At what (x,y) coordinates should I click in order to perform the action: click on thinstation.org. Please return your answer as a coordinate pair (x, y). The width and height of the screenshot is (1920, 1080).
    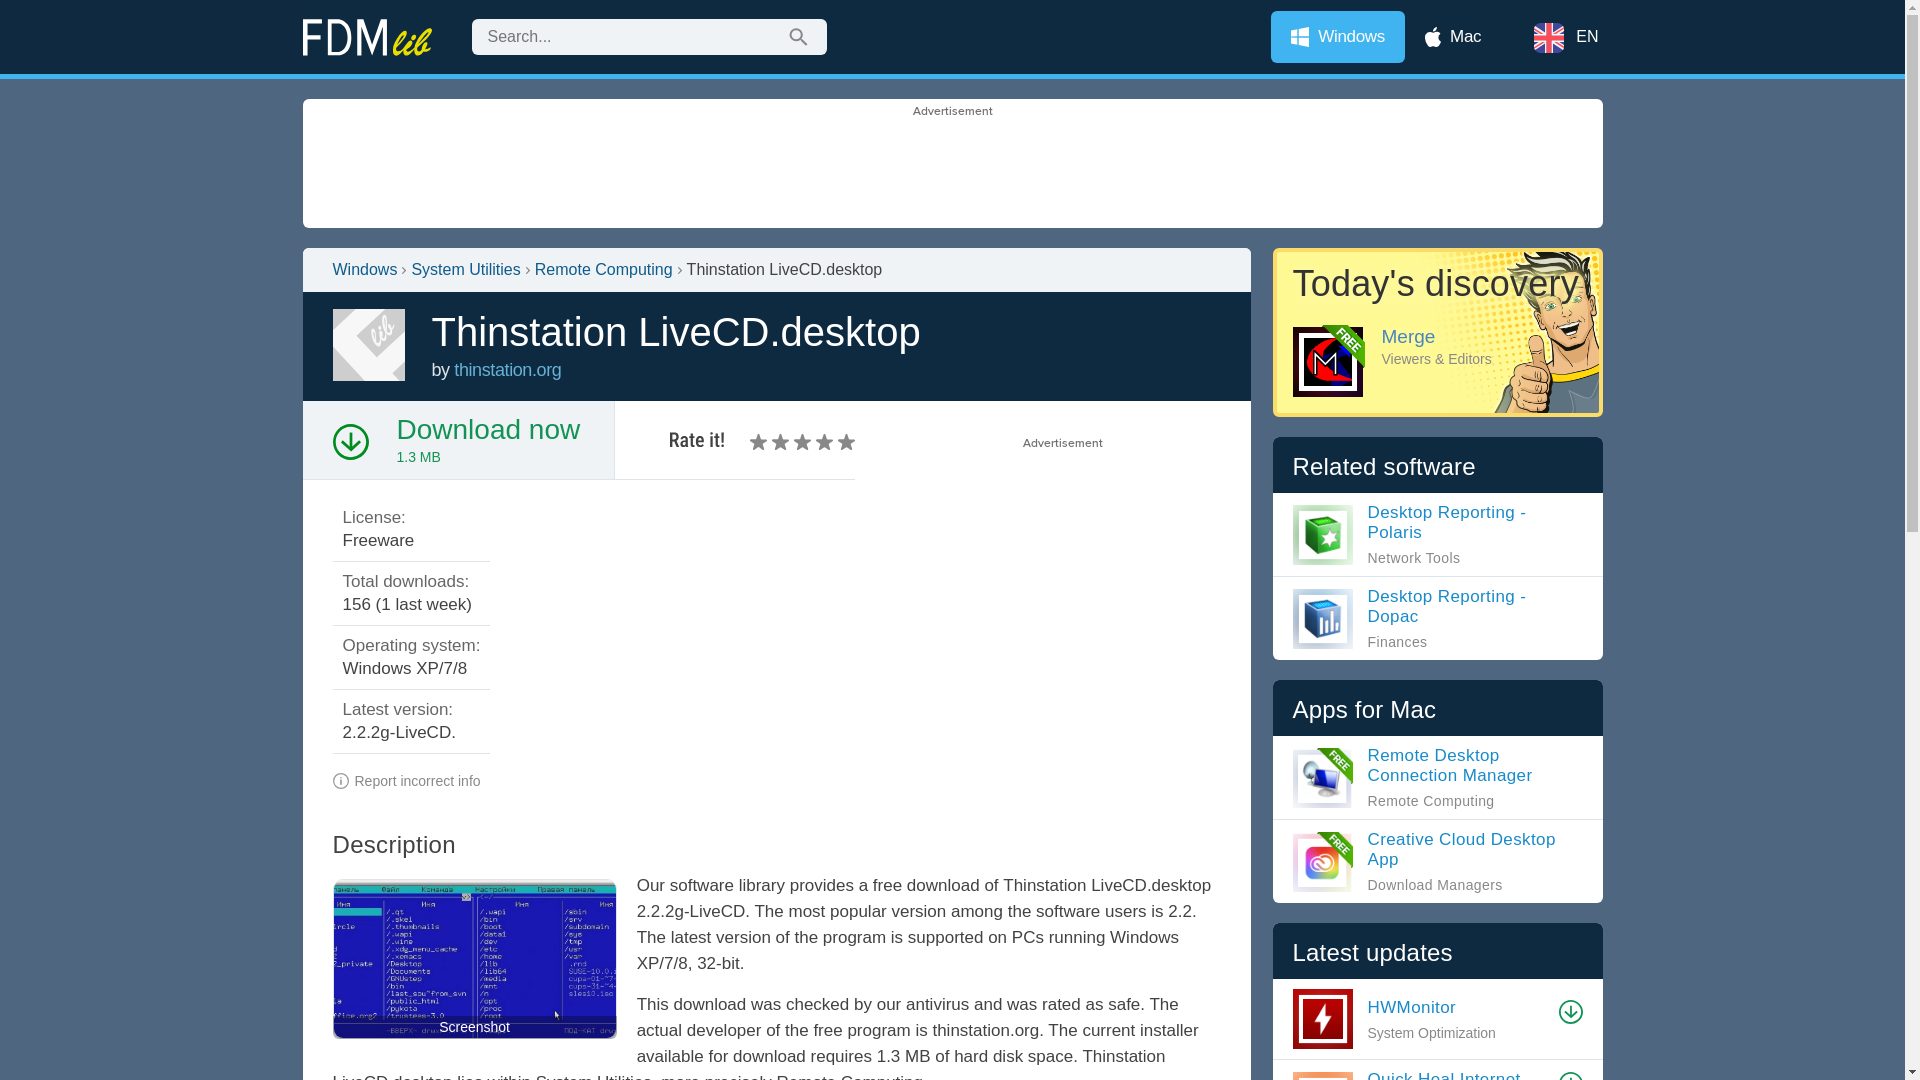
    Looking at the image, I should click on (506, 370).